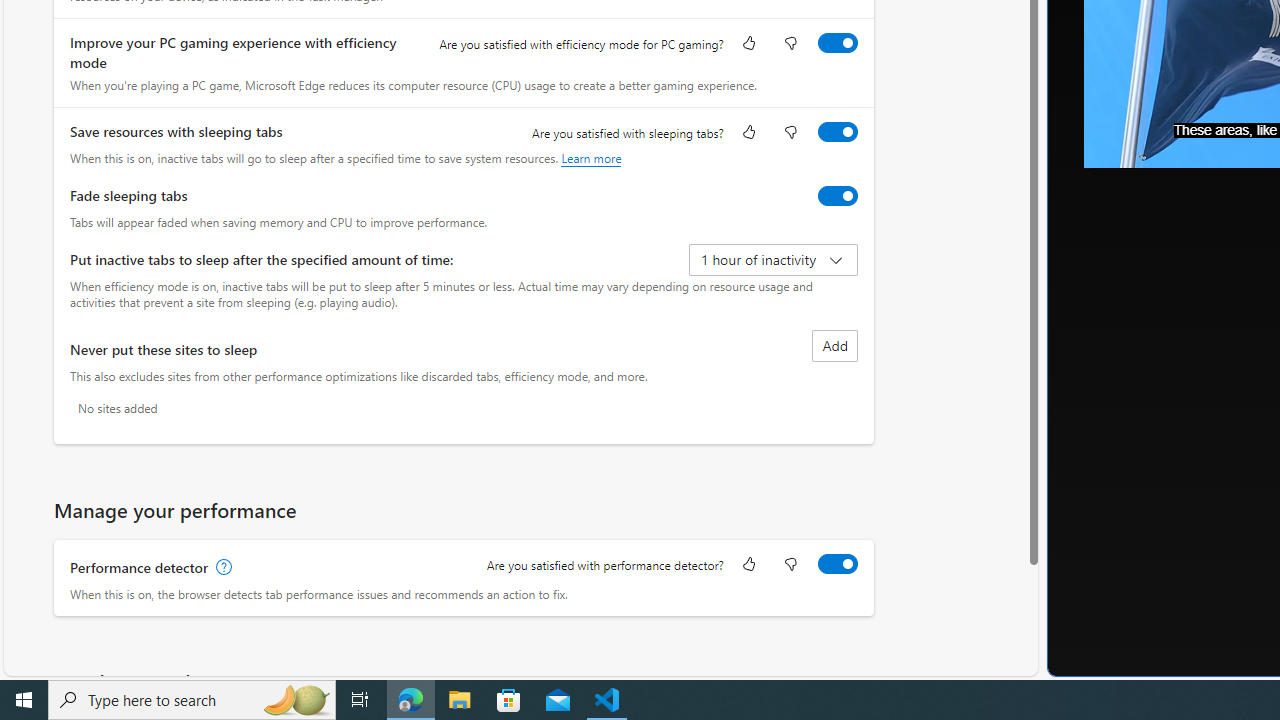 Image resolution: width=1280 pixels, height=720 pixels. What do you see at coordinates (837, 195) in the screenshot?
I see `Fade sleeping tabs` at bounding box center [837, 195].